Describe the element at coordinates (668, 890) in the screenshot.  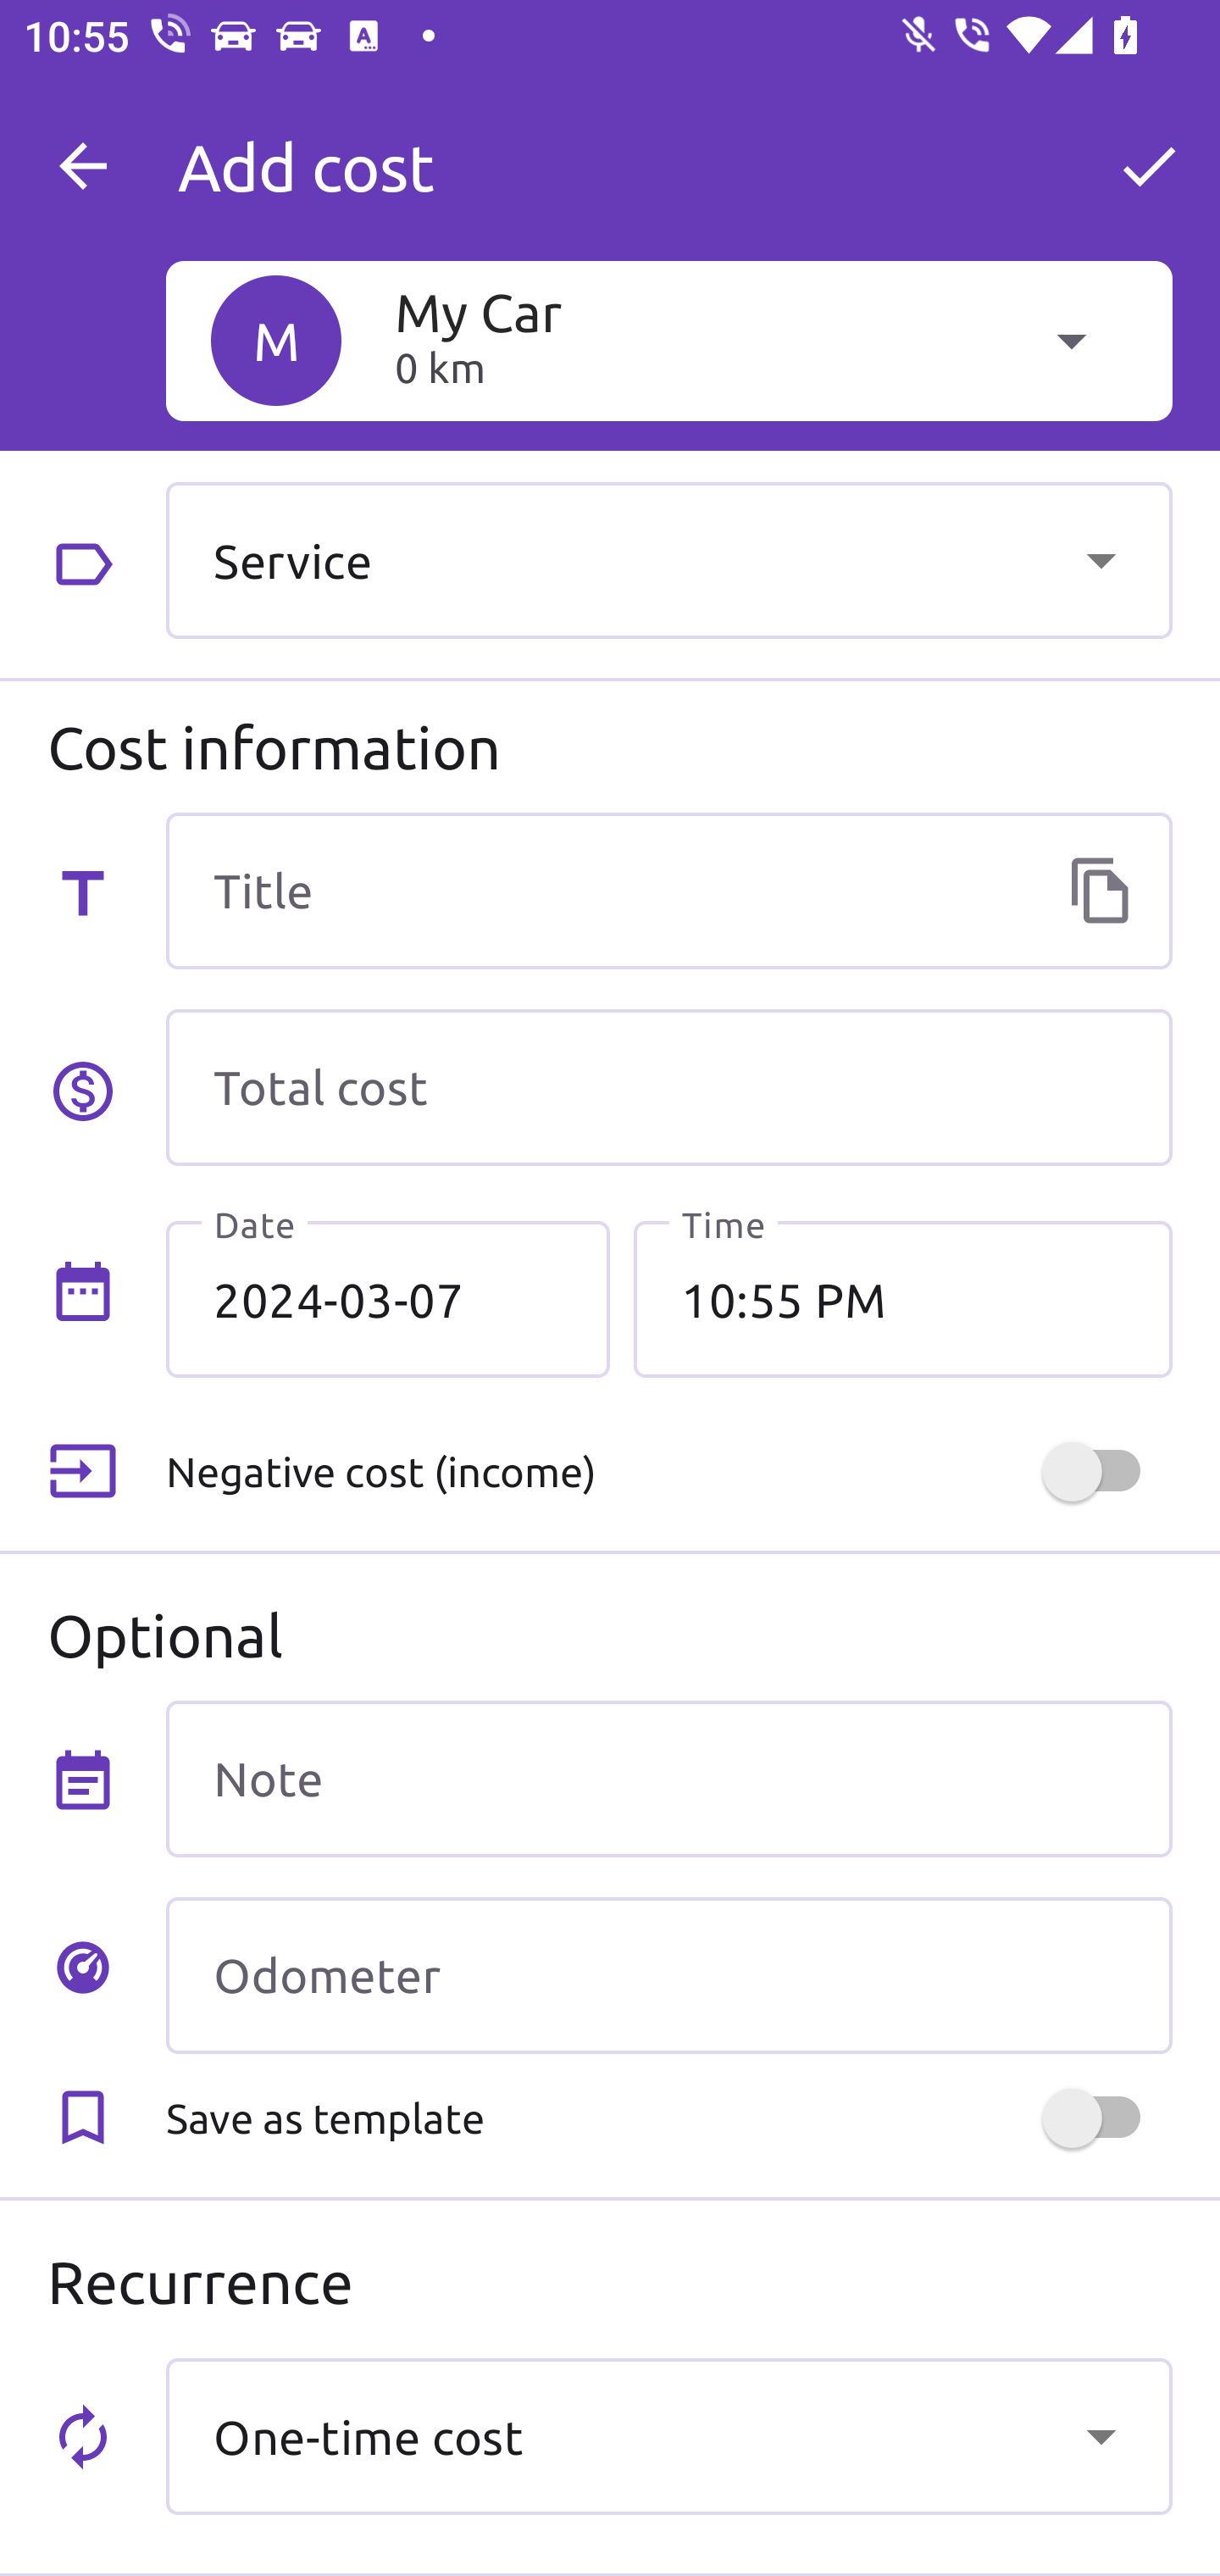
I see `Title` at that location.